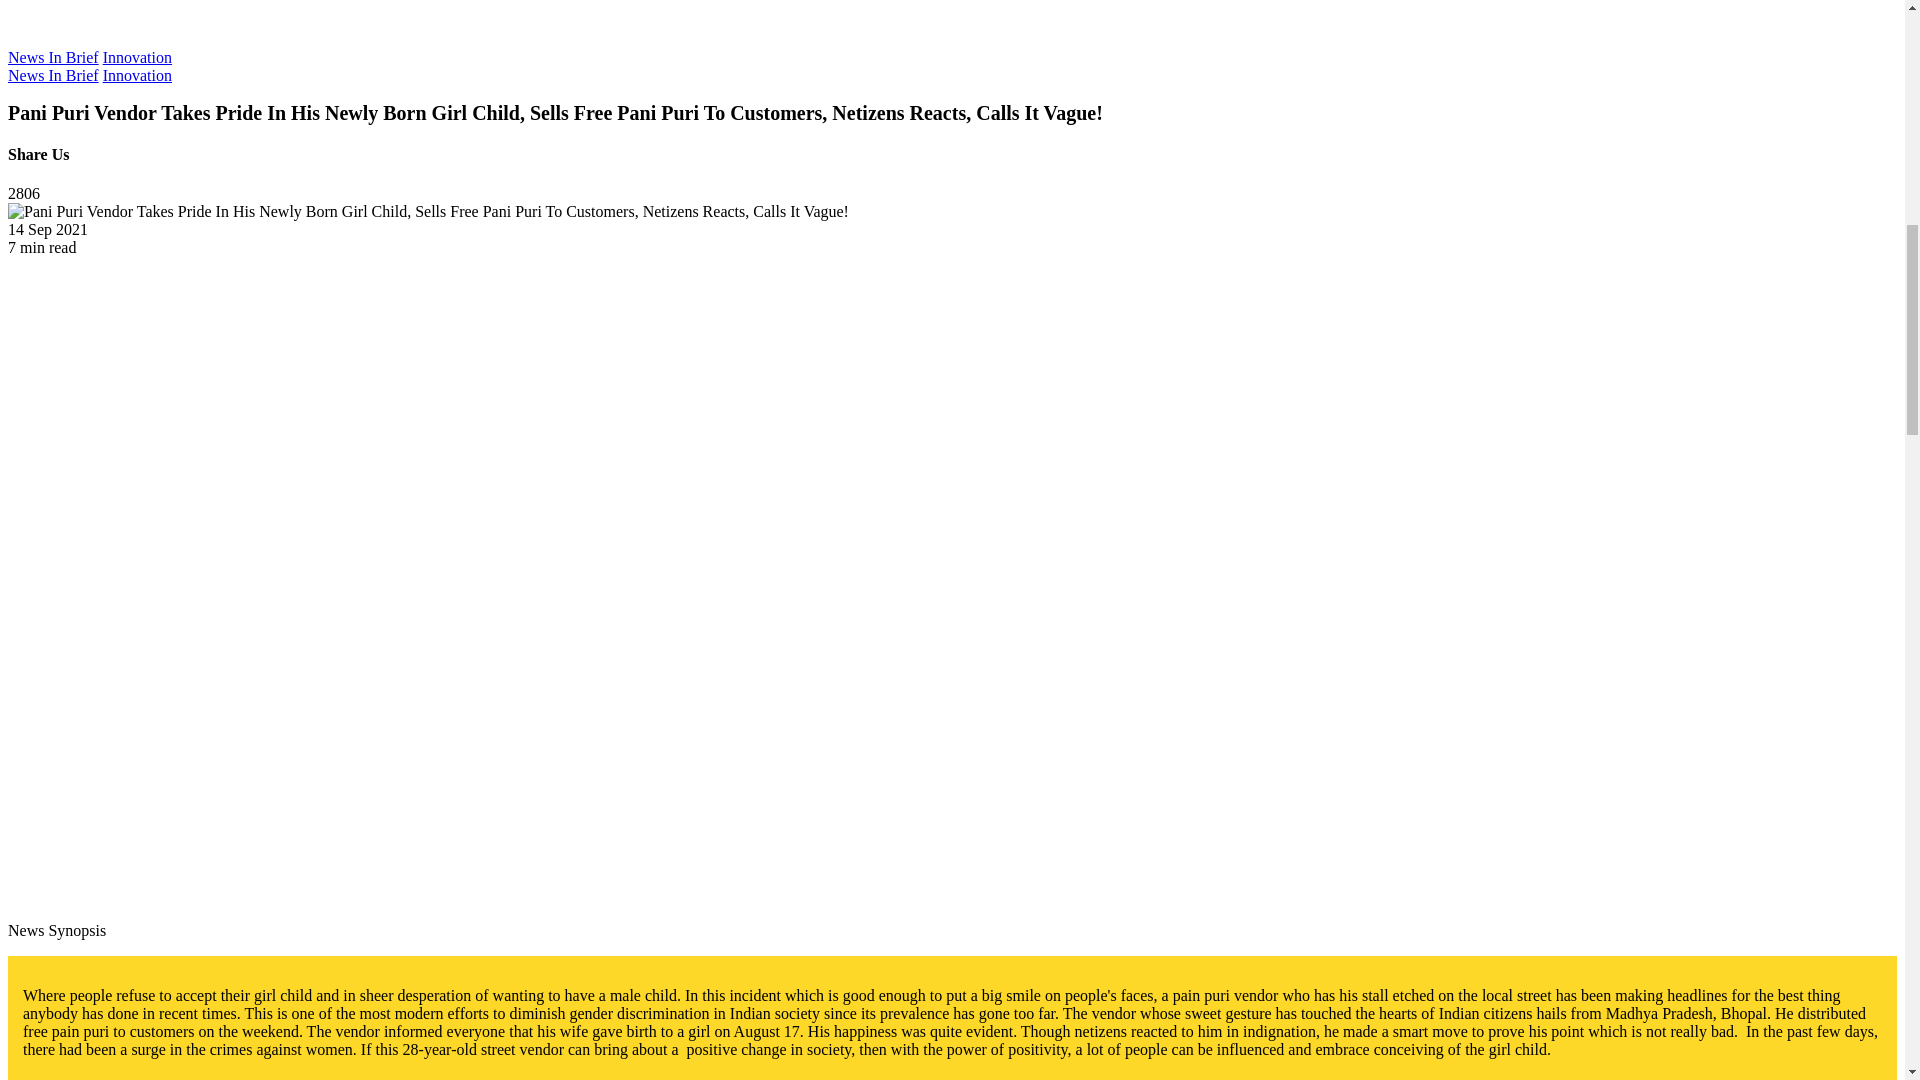 The height and width of the screenshot is (1080, 1920). Describe the element at coordinates (952, 22) in the screenshot. I see `Advertisement` at that location.